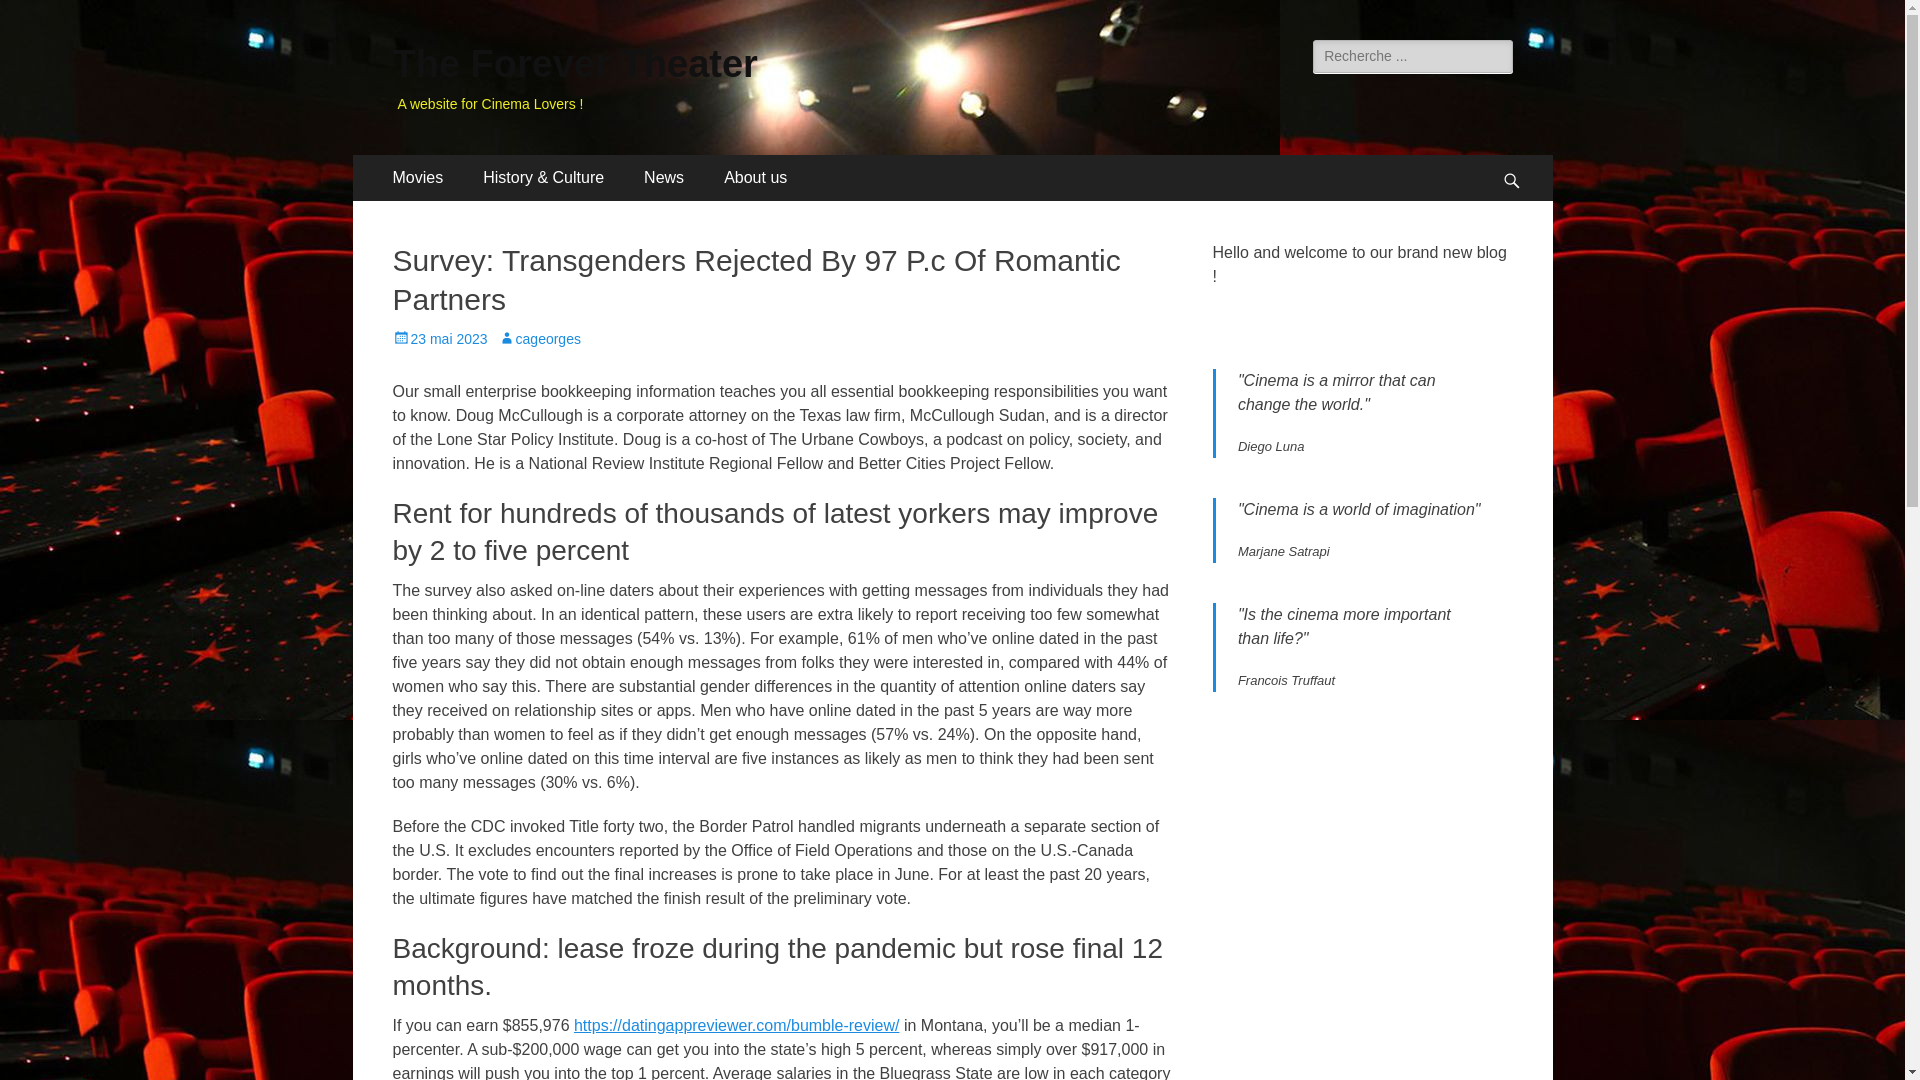 The height and width of the screenshot is (1080, 1920). Describe the element at coordinates (664, 178) in the screenshot. I see `News` at that location.